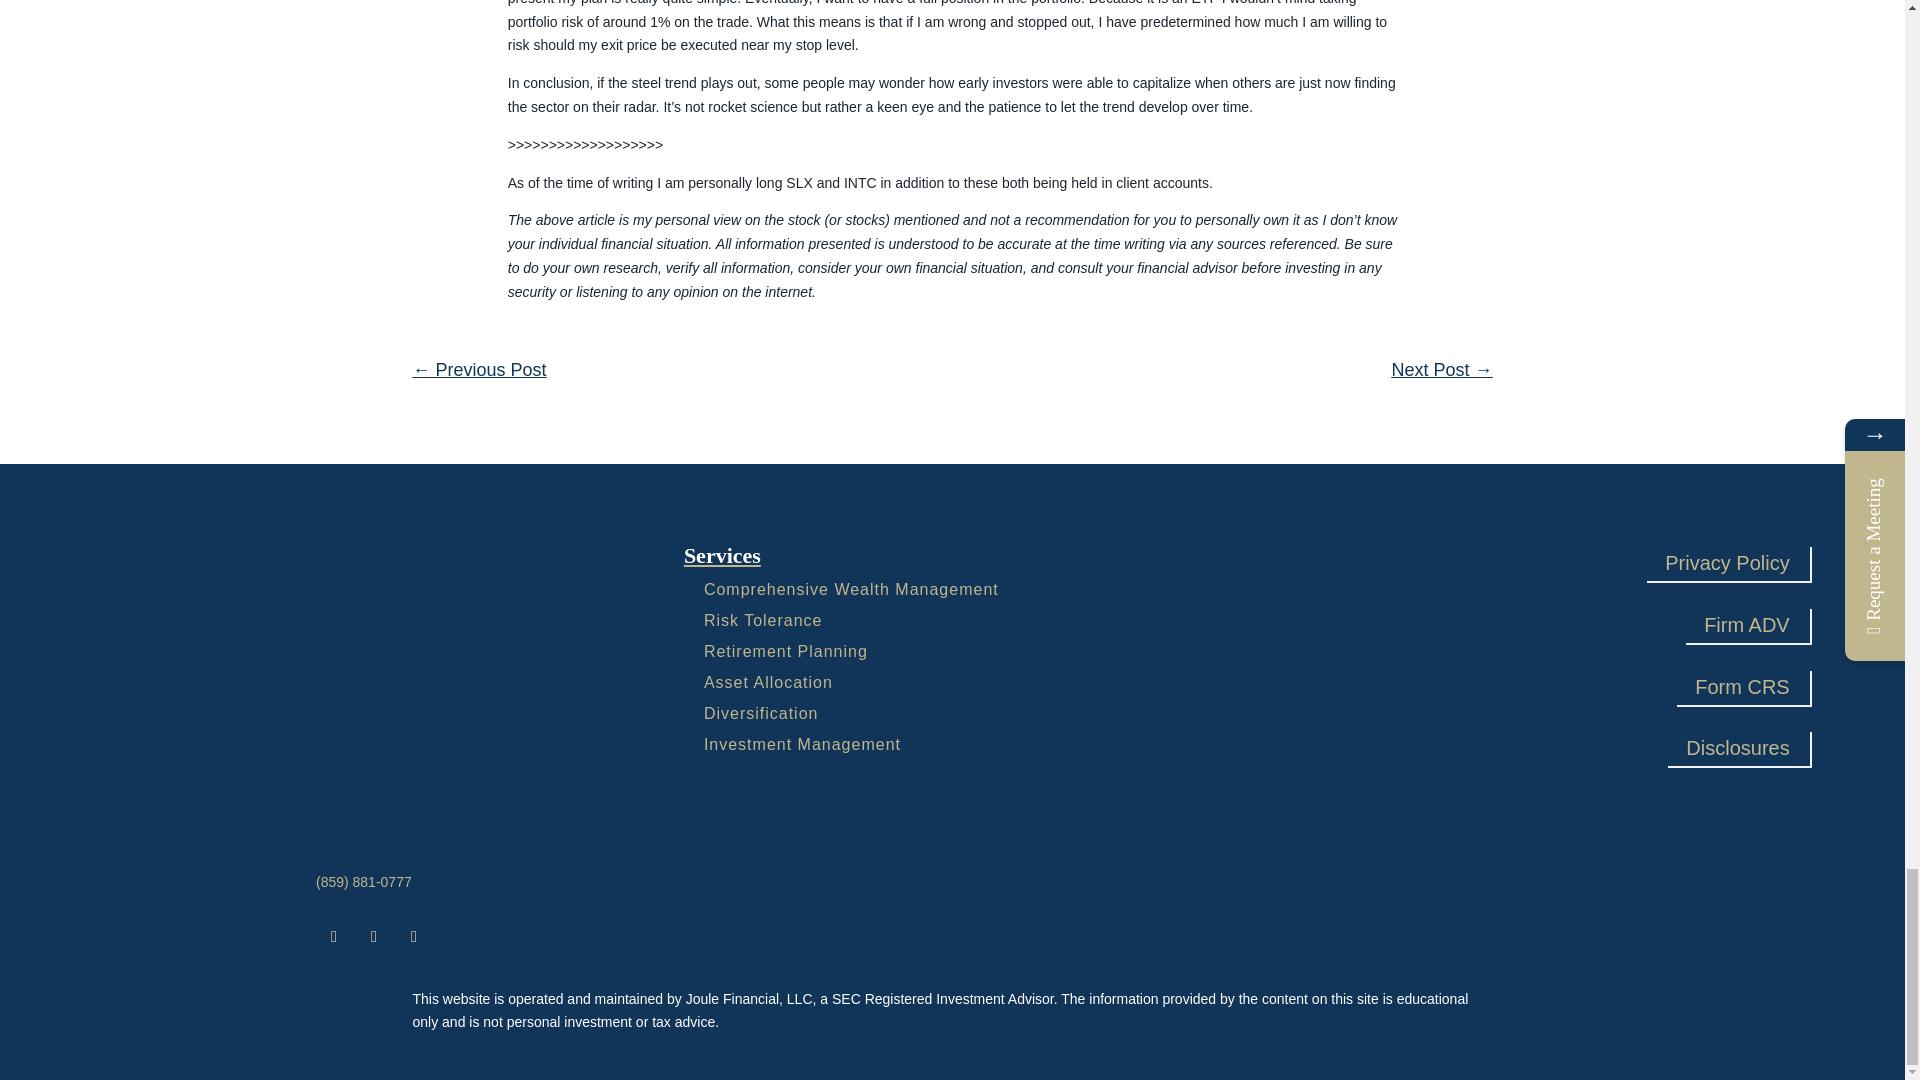 The image size is (1920, 1080). What do you see at coordinates (764, 620) in the screenshot?
I see `Risk Tolerance` at bounding box center [764, 620].